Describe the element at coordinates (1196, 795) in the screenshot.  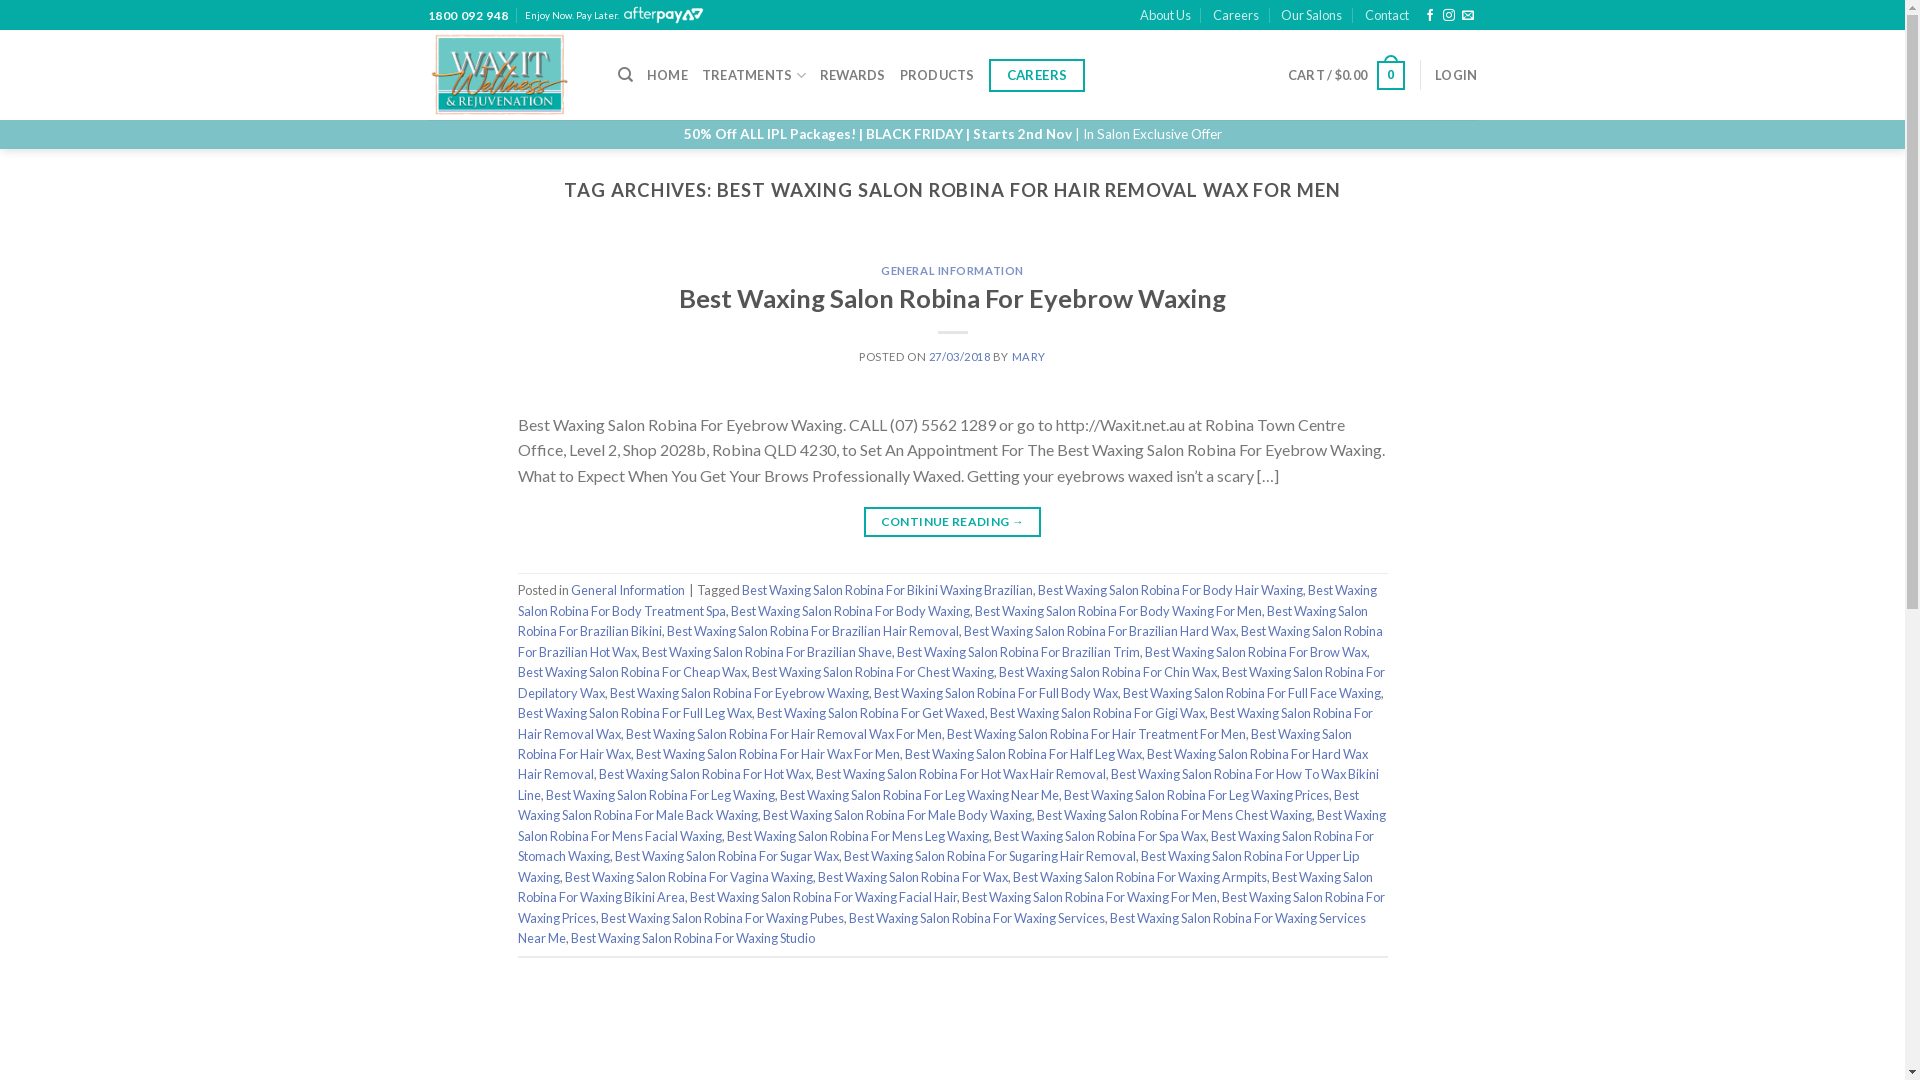
I see `Best Waxing Salon Robina For Leg Waxing Prices` at that location.